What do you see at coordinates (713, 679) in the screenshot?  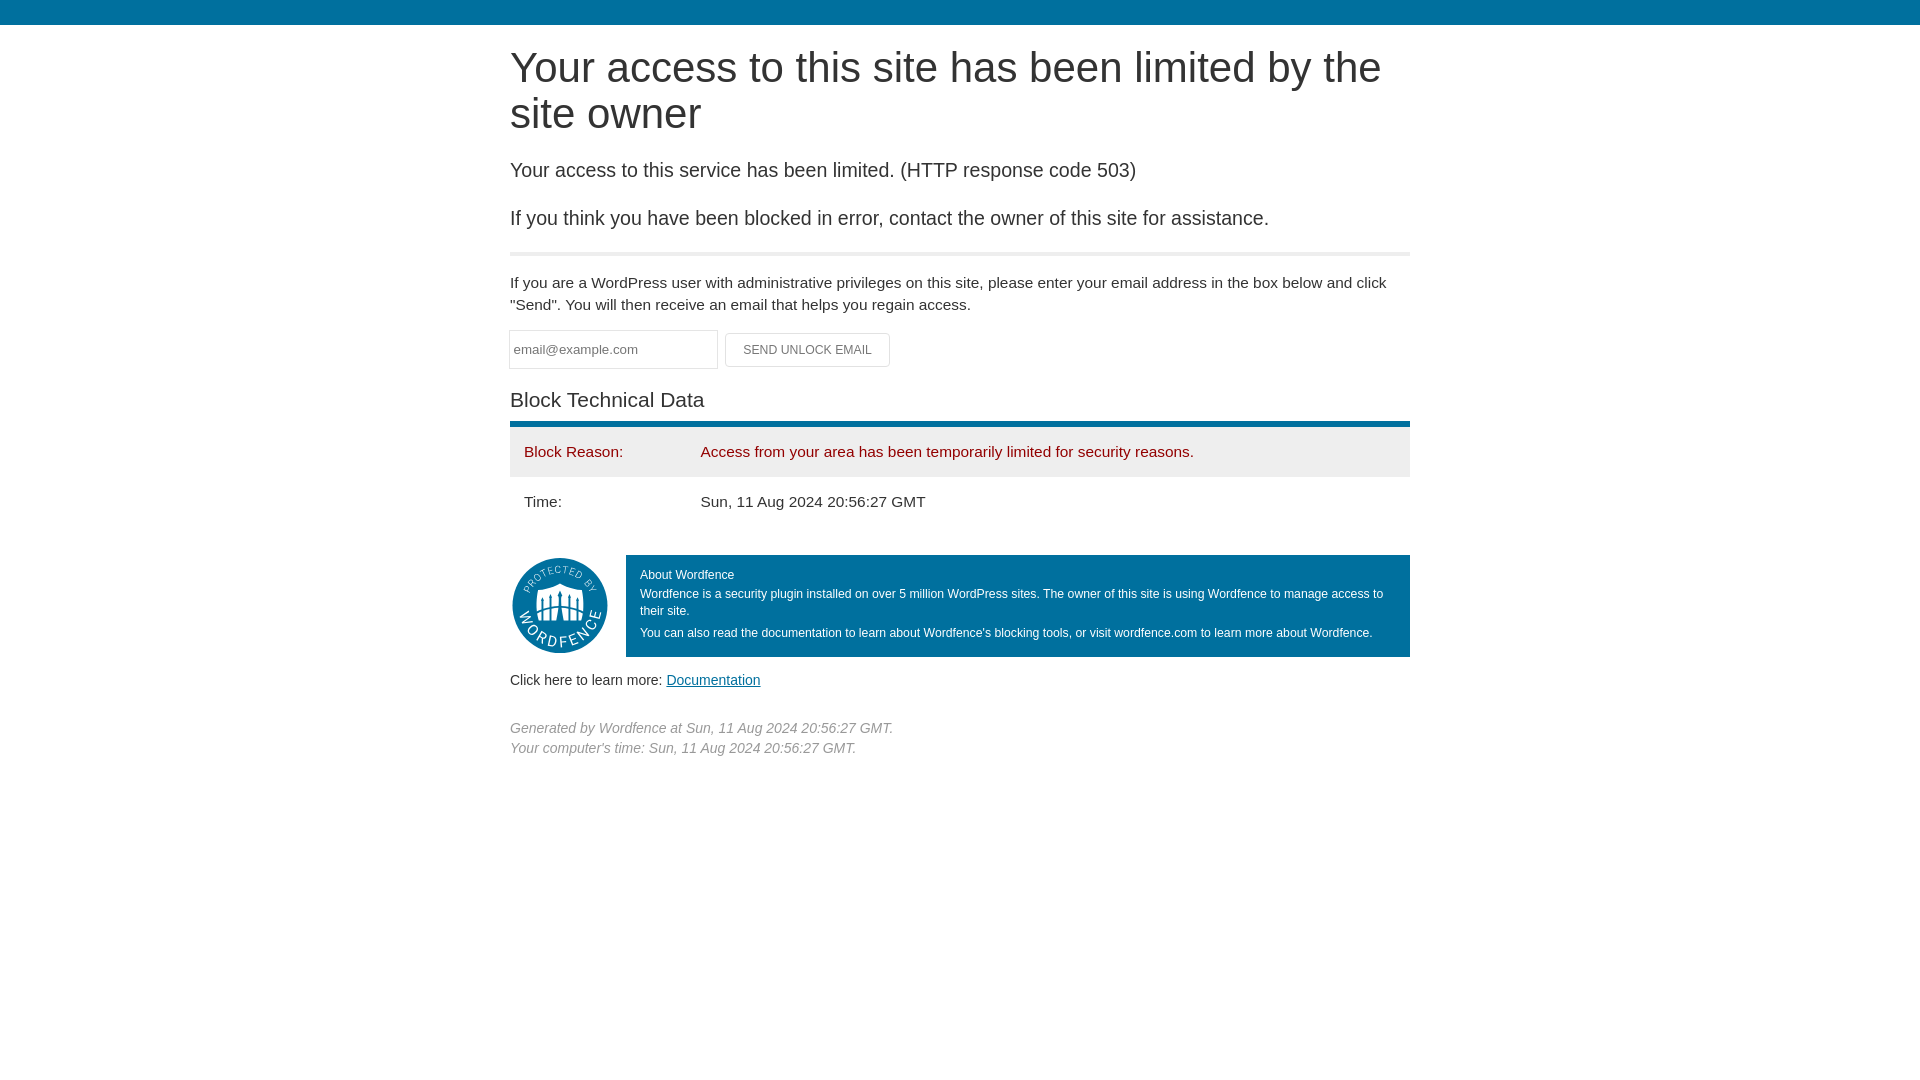 I see `Documentation` at bounding box center [713, 679].